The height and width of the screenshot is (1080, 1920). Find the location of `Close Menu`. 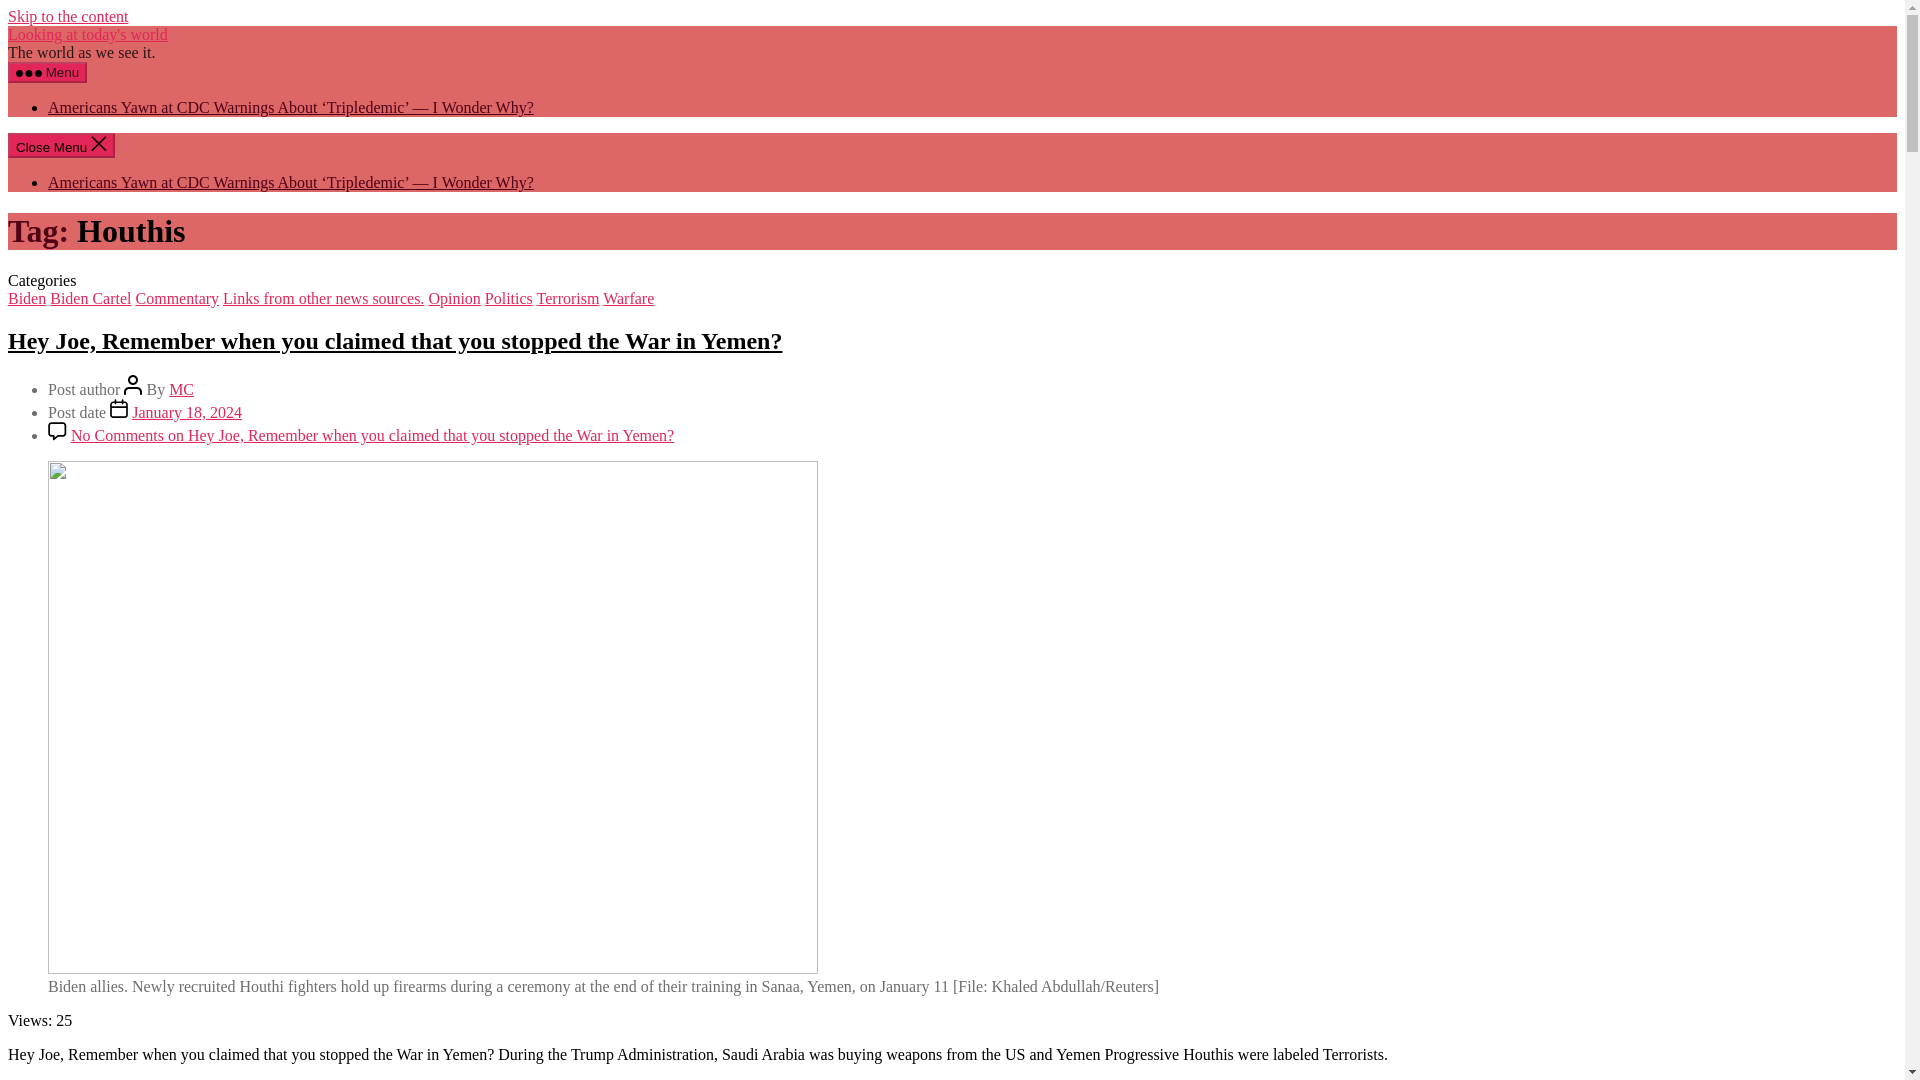

Close Menu is located at coordinates (61, 144).